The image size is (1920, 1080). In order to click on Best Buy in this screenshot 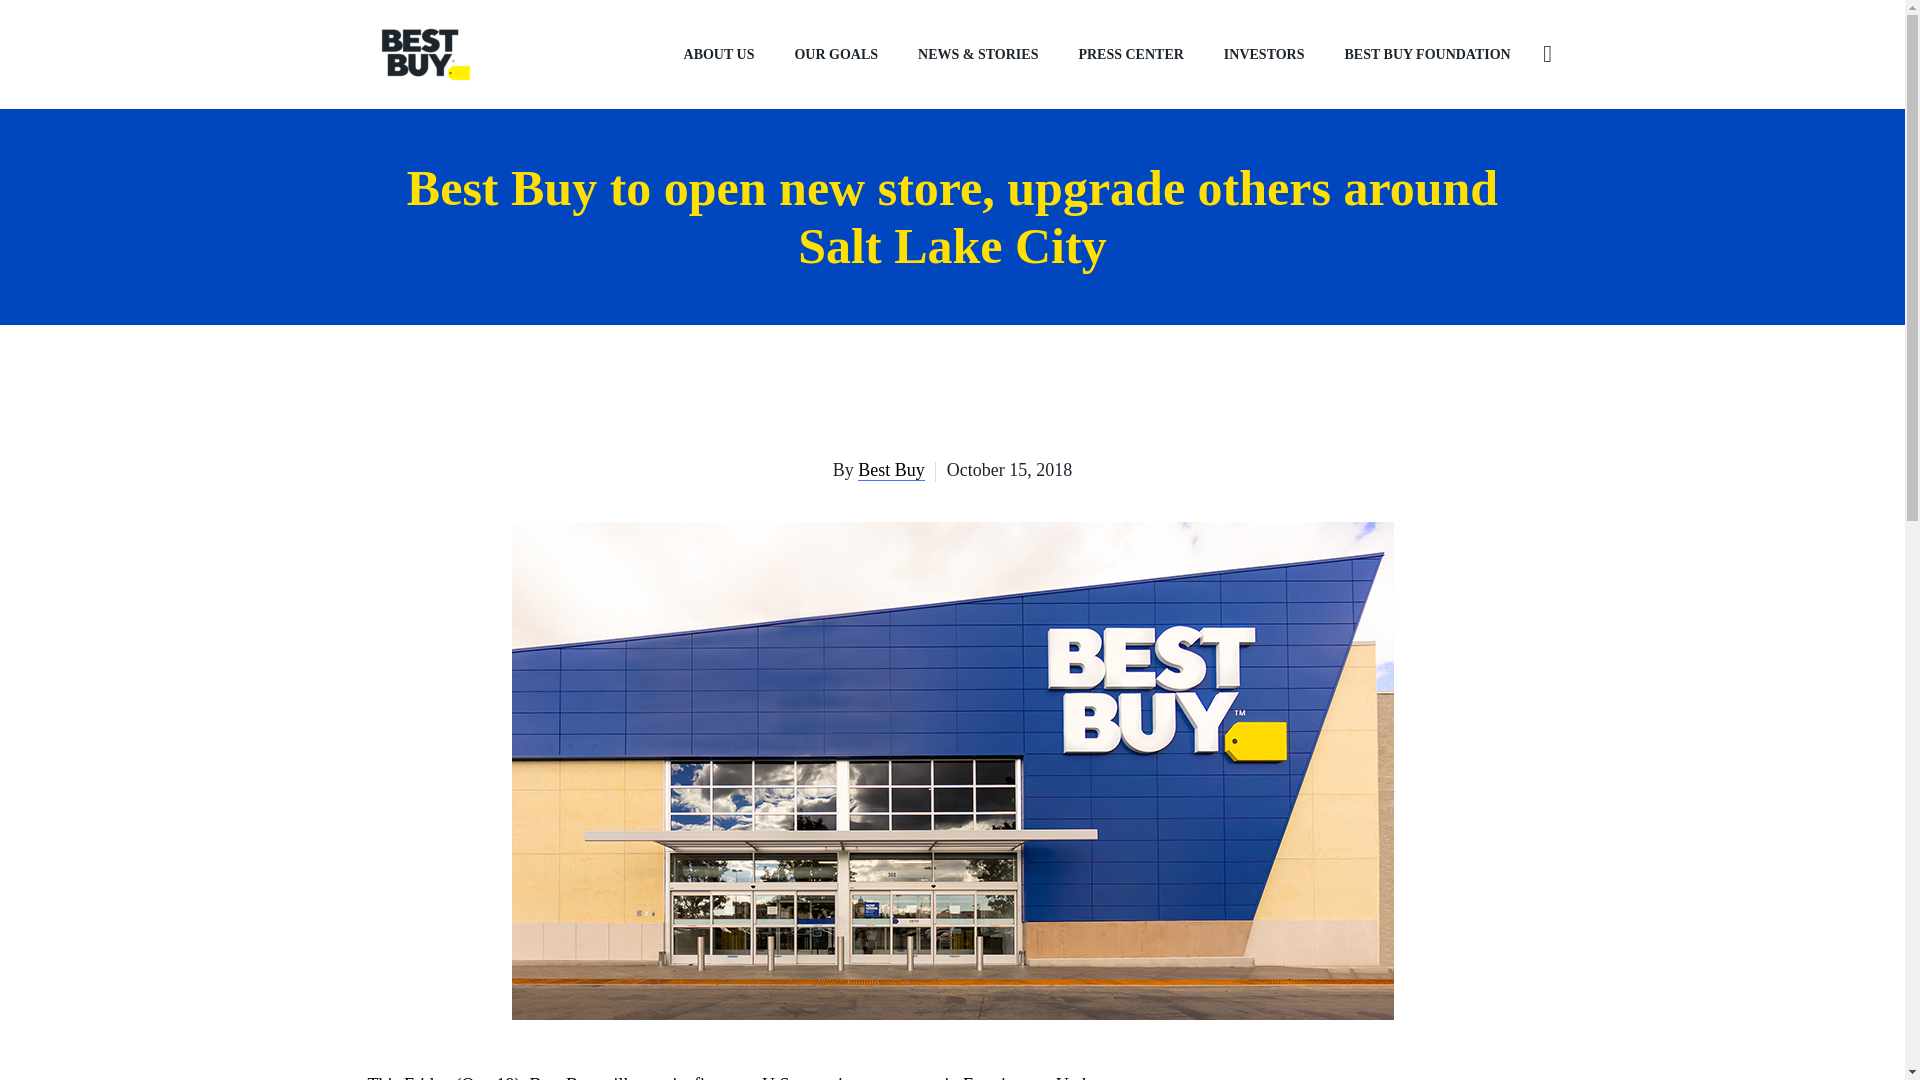, I will do `click(892, 470)`.